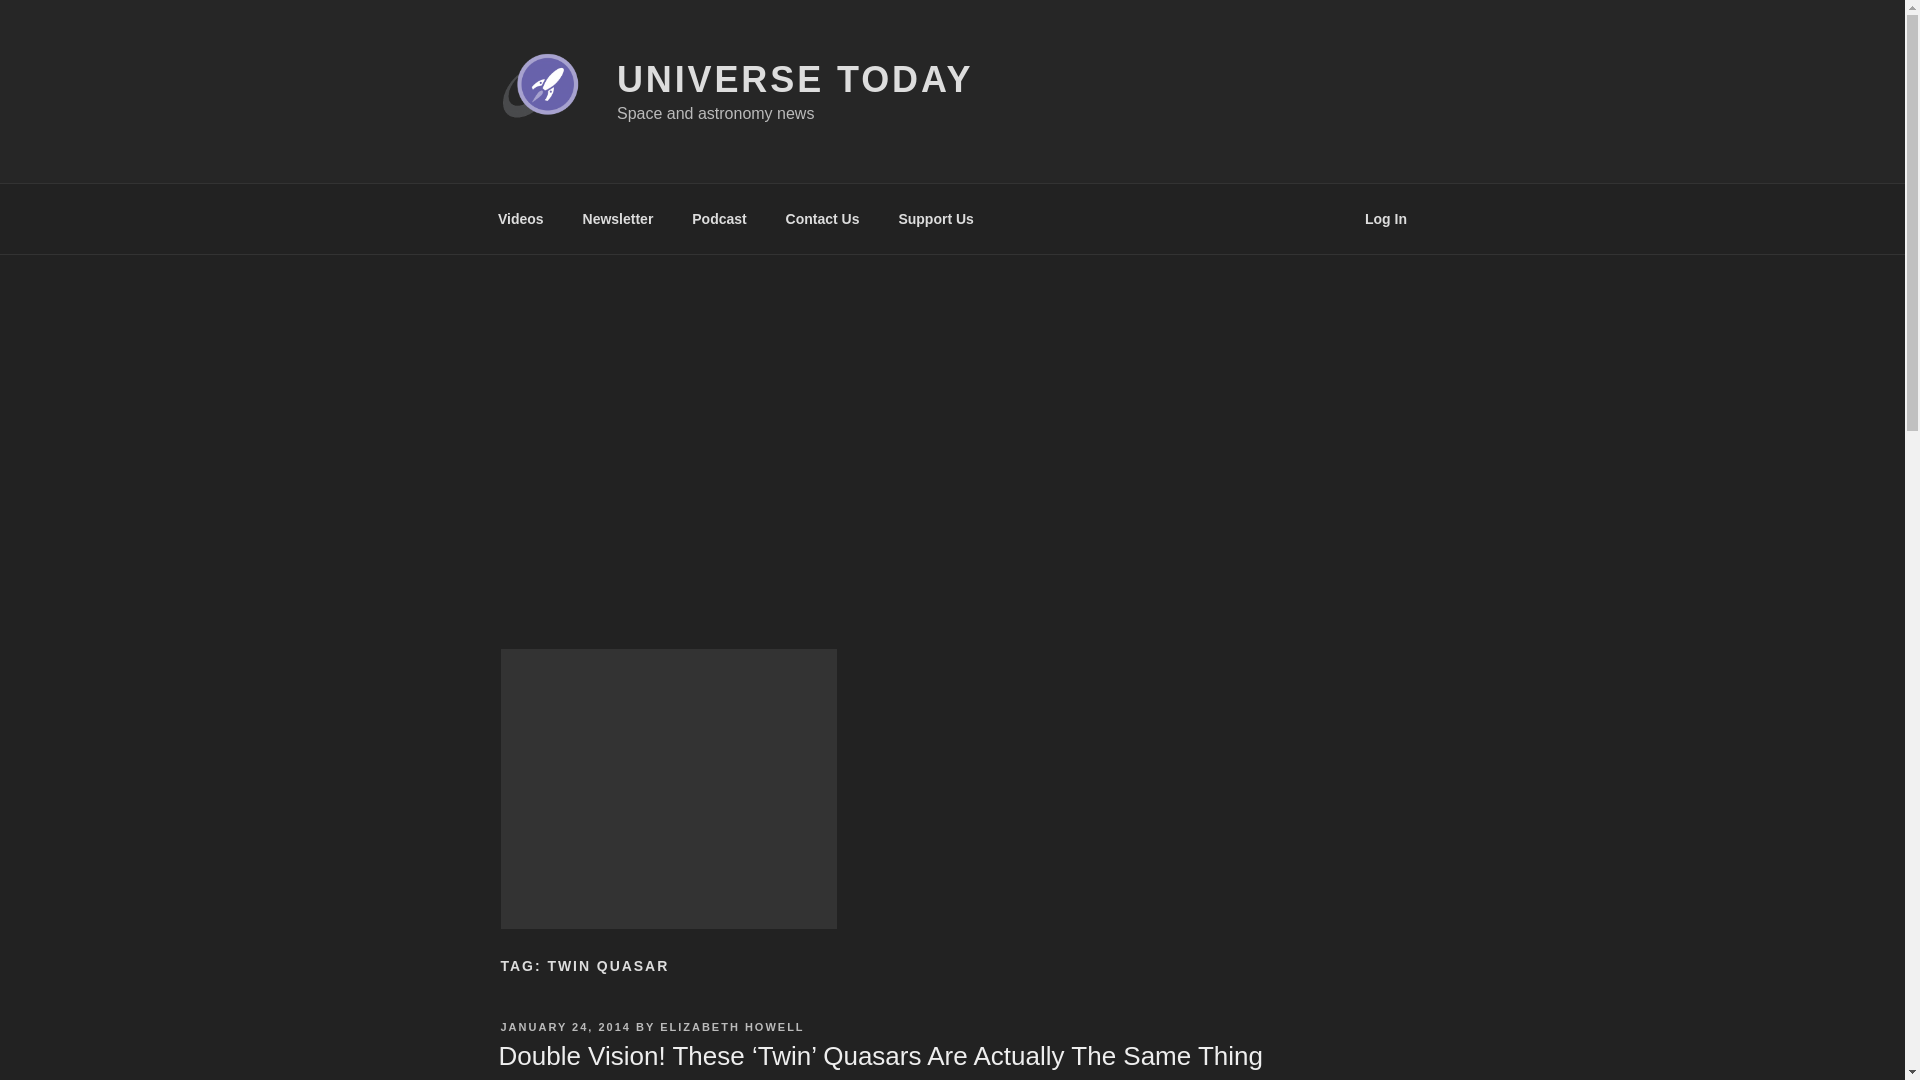  I want to click on Videos, so click(520, 218).